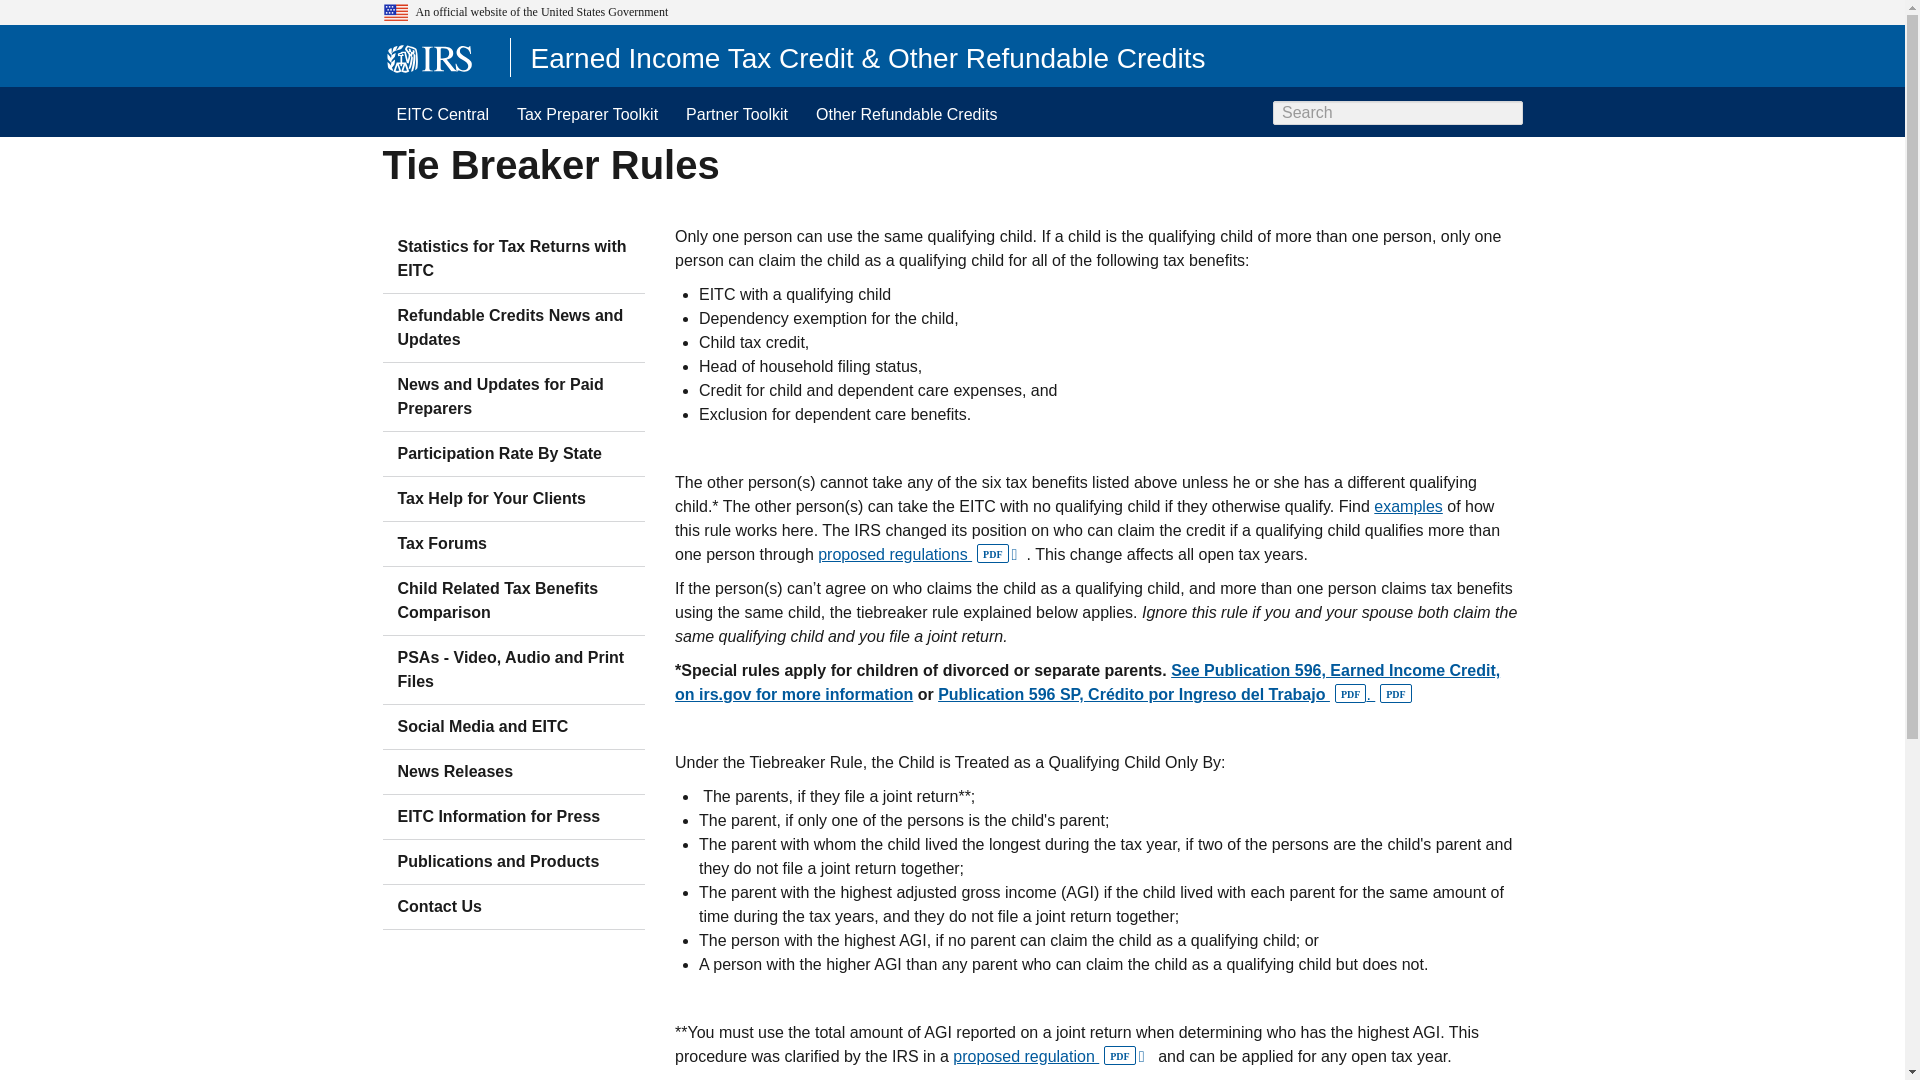  Describe the element at coordinates (1508, 113) in the screenshot. I see `Search` at that location.